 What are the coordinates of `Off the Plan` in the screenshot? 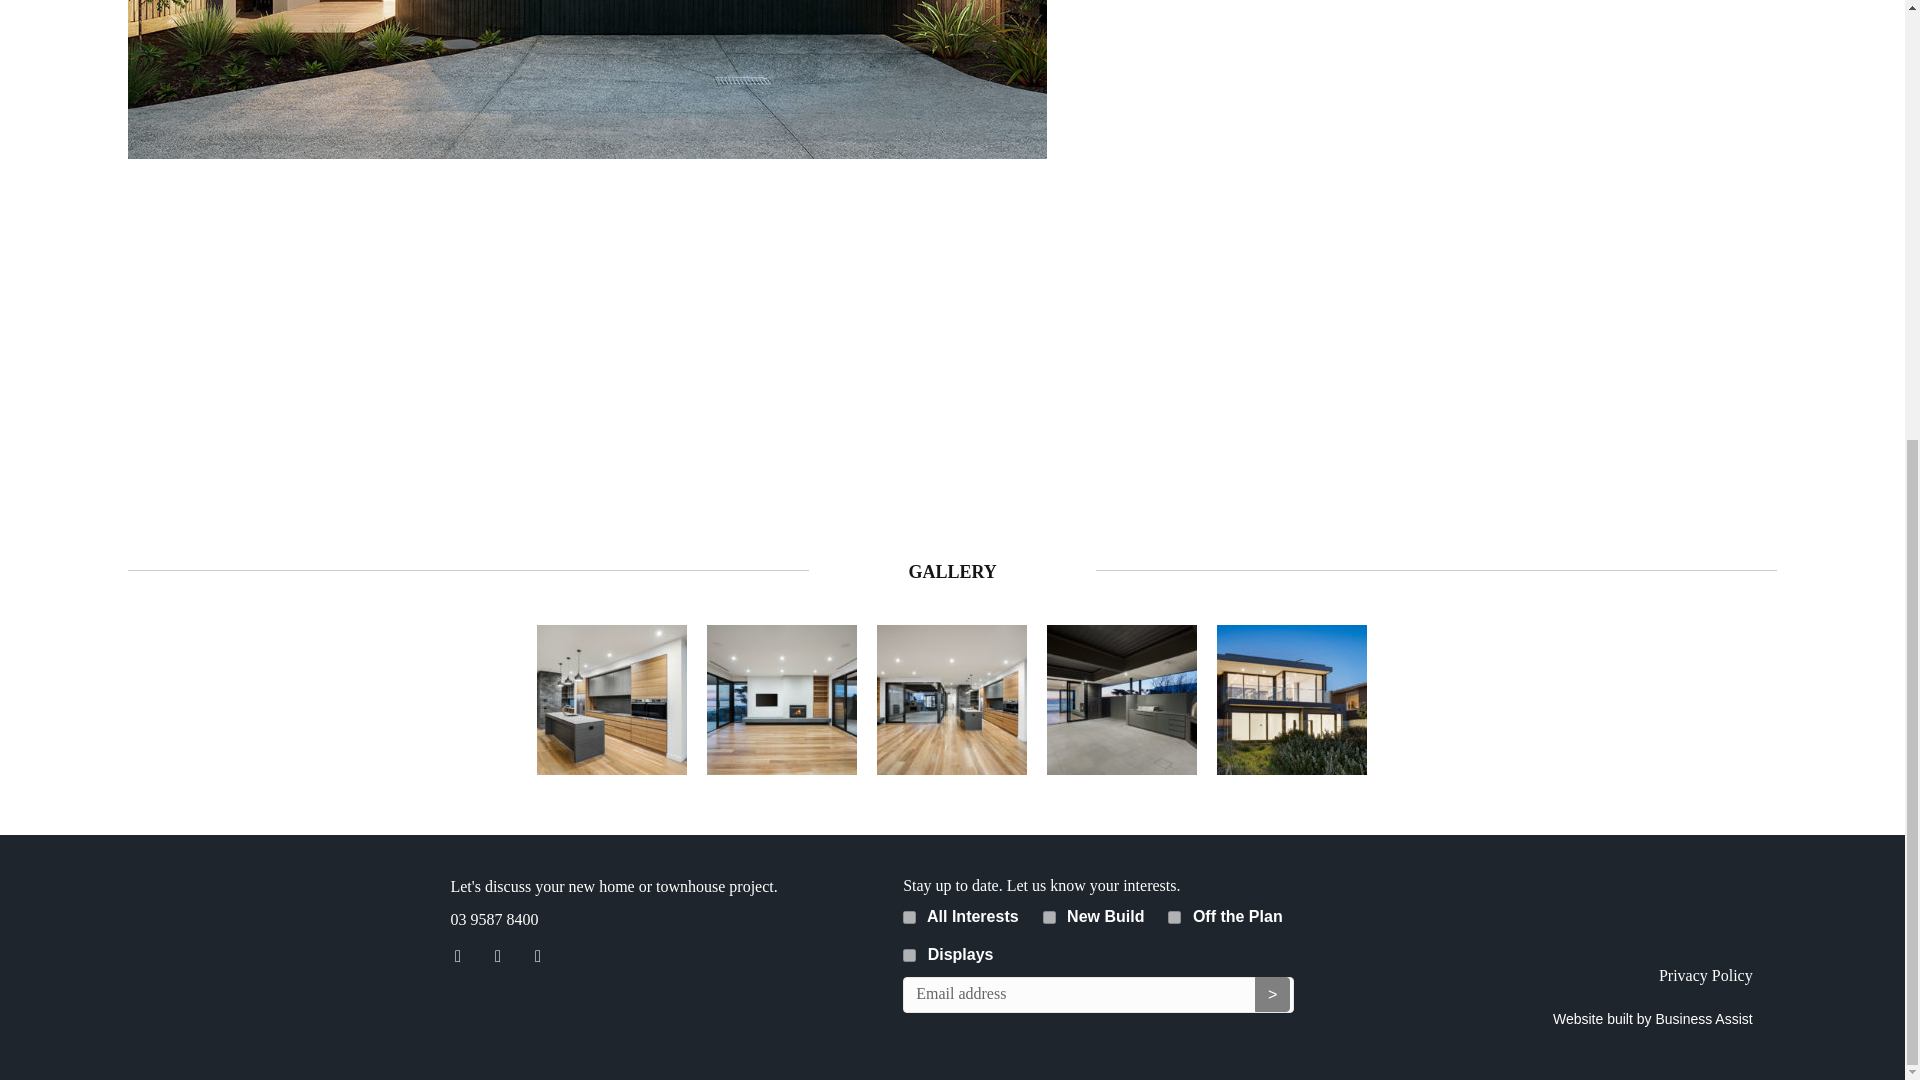 It's located at (1174, 918).